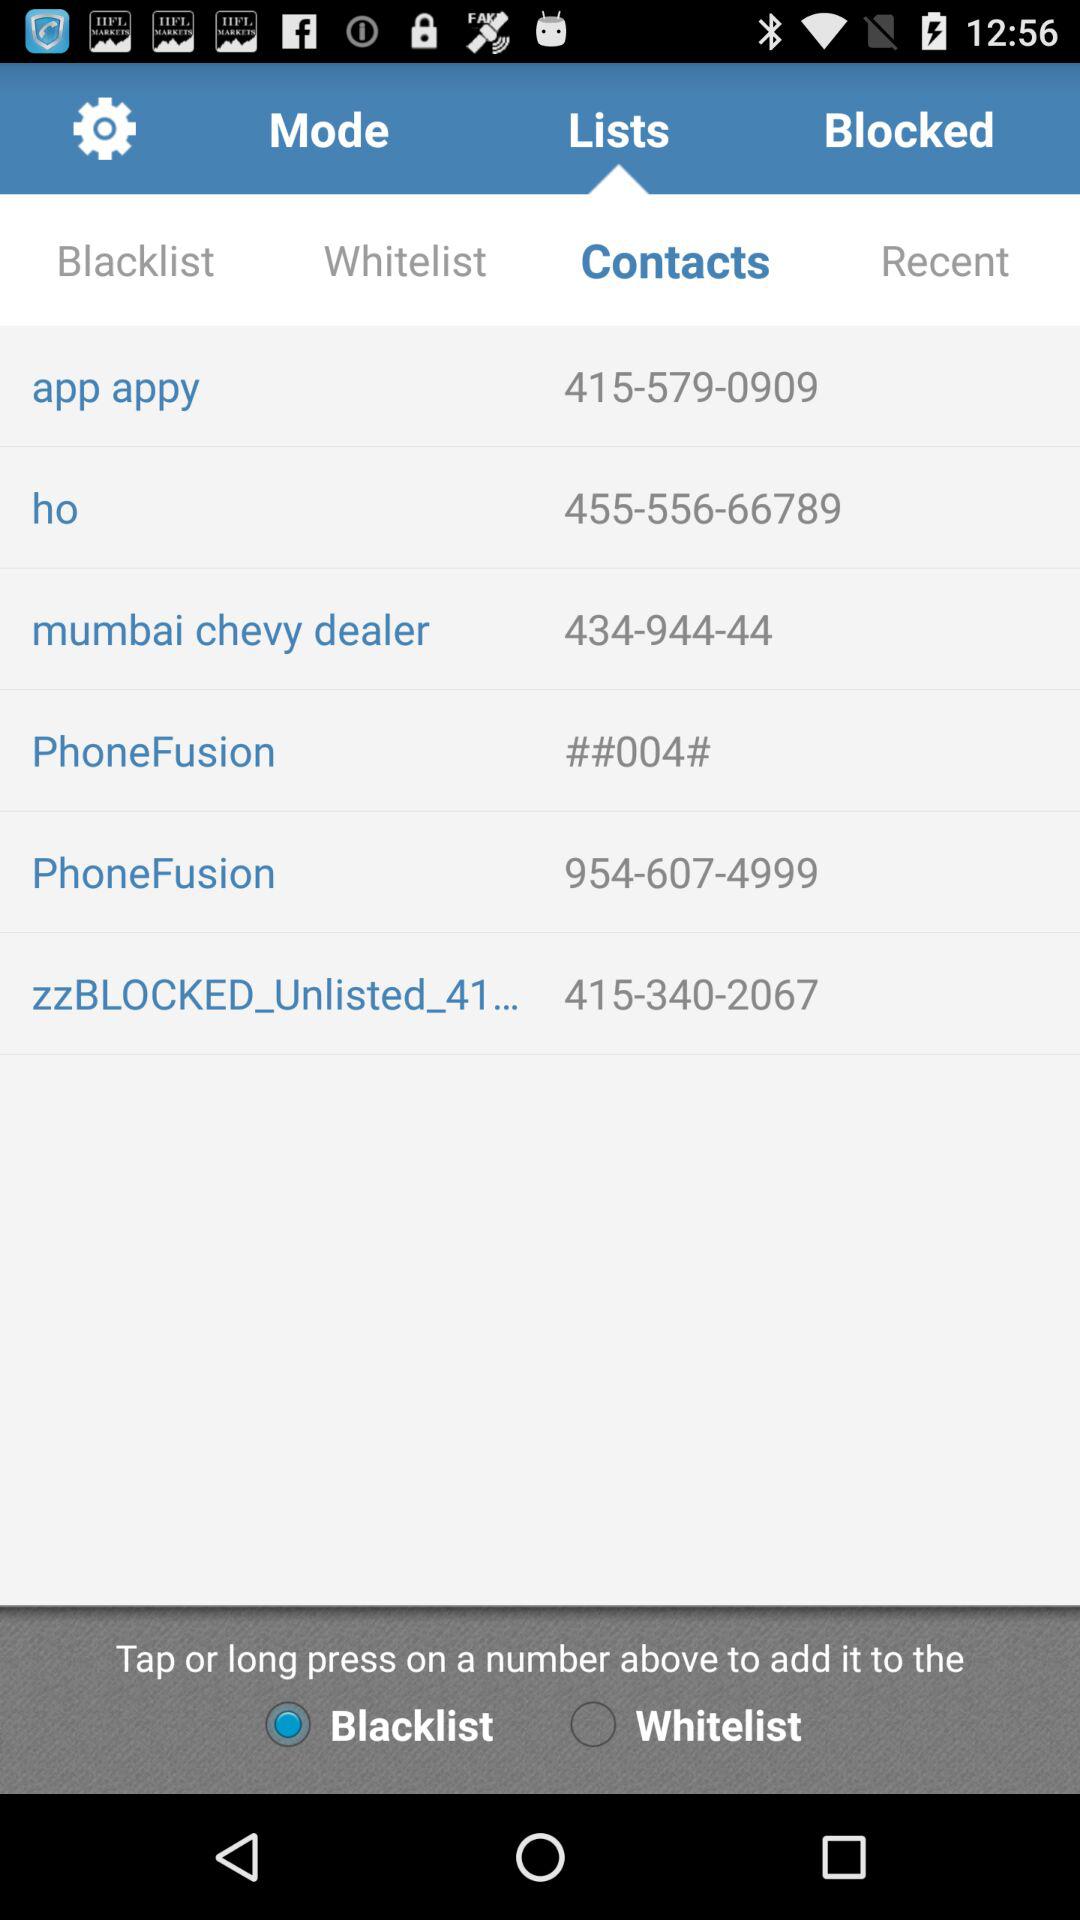 This screenshot has width=1080, height=1920. I want to click on turn on the icon to the left of 455-556-66789 item, so click(282, 506).